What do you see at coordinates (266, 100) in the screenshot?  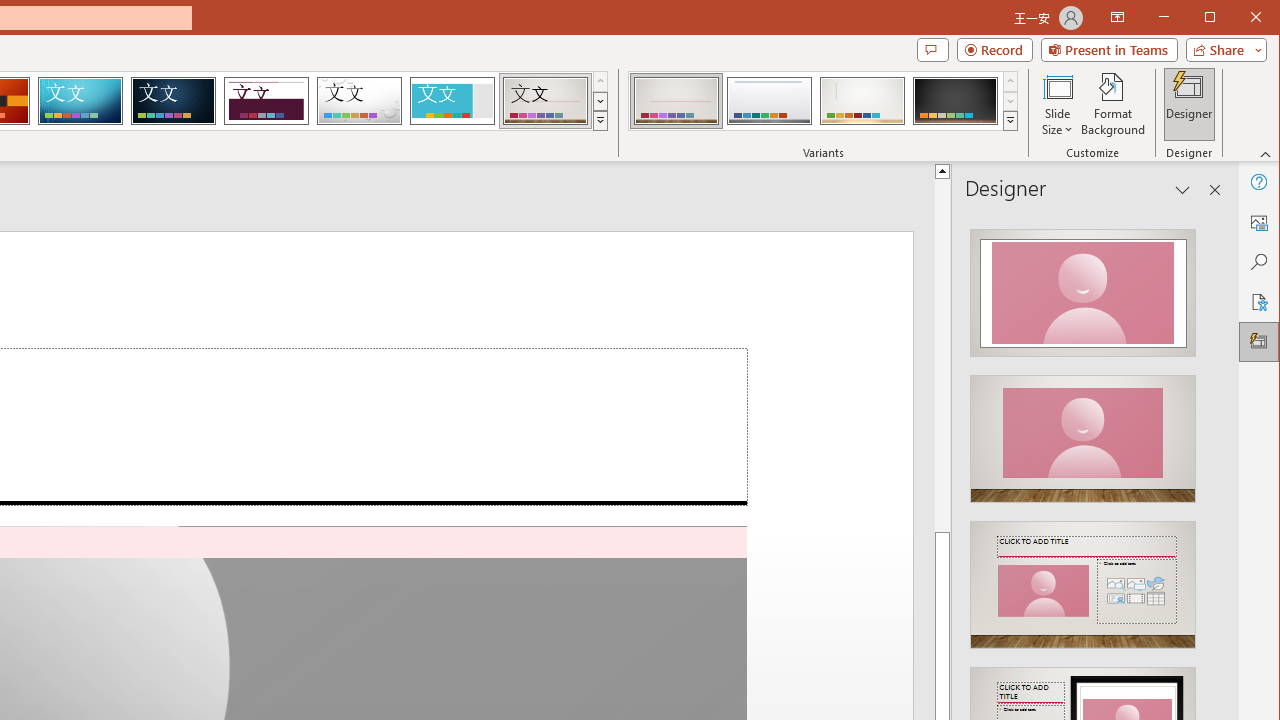 I see `Dividend` at bounding box center [266, 100].